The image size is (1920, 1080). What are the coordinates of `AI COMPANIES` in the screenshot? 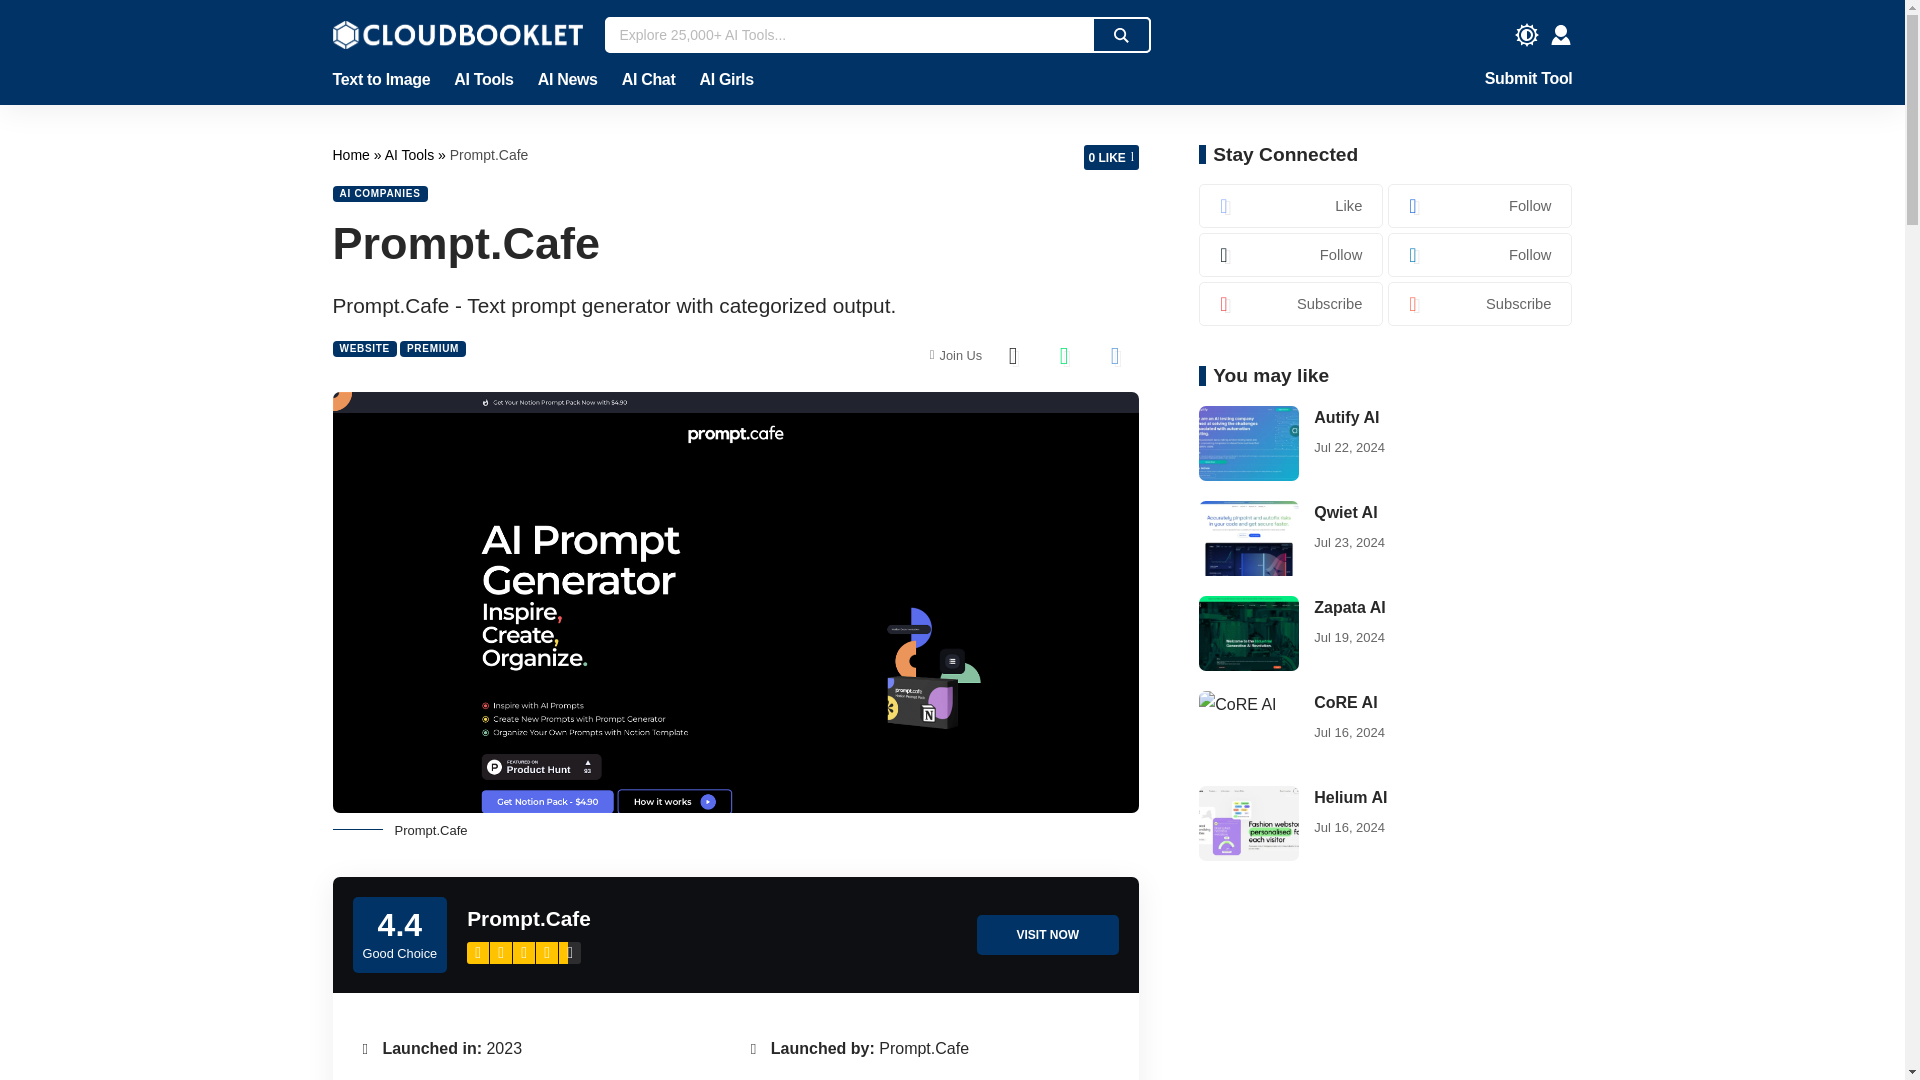 It's located at (379, 193).